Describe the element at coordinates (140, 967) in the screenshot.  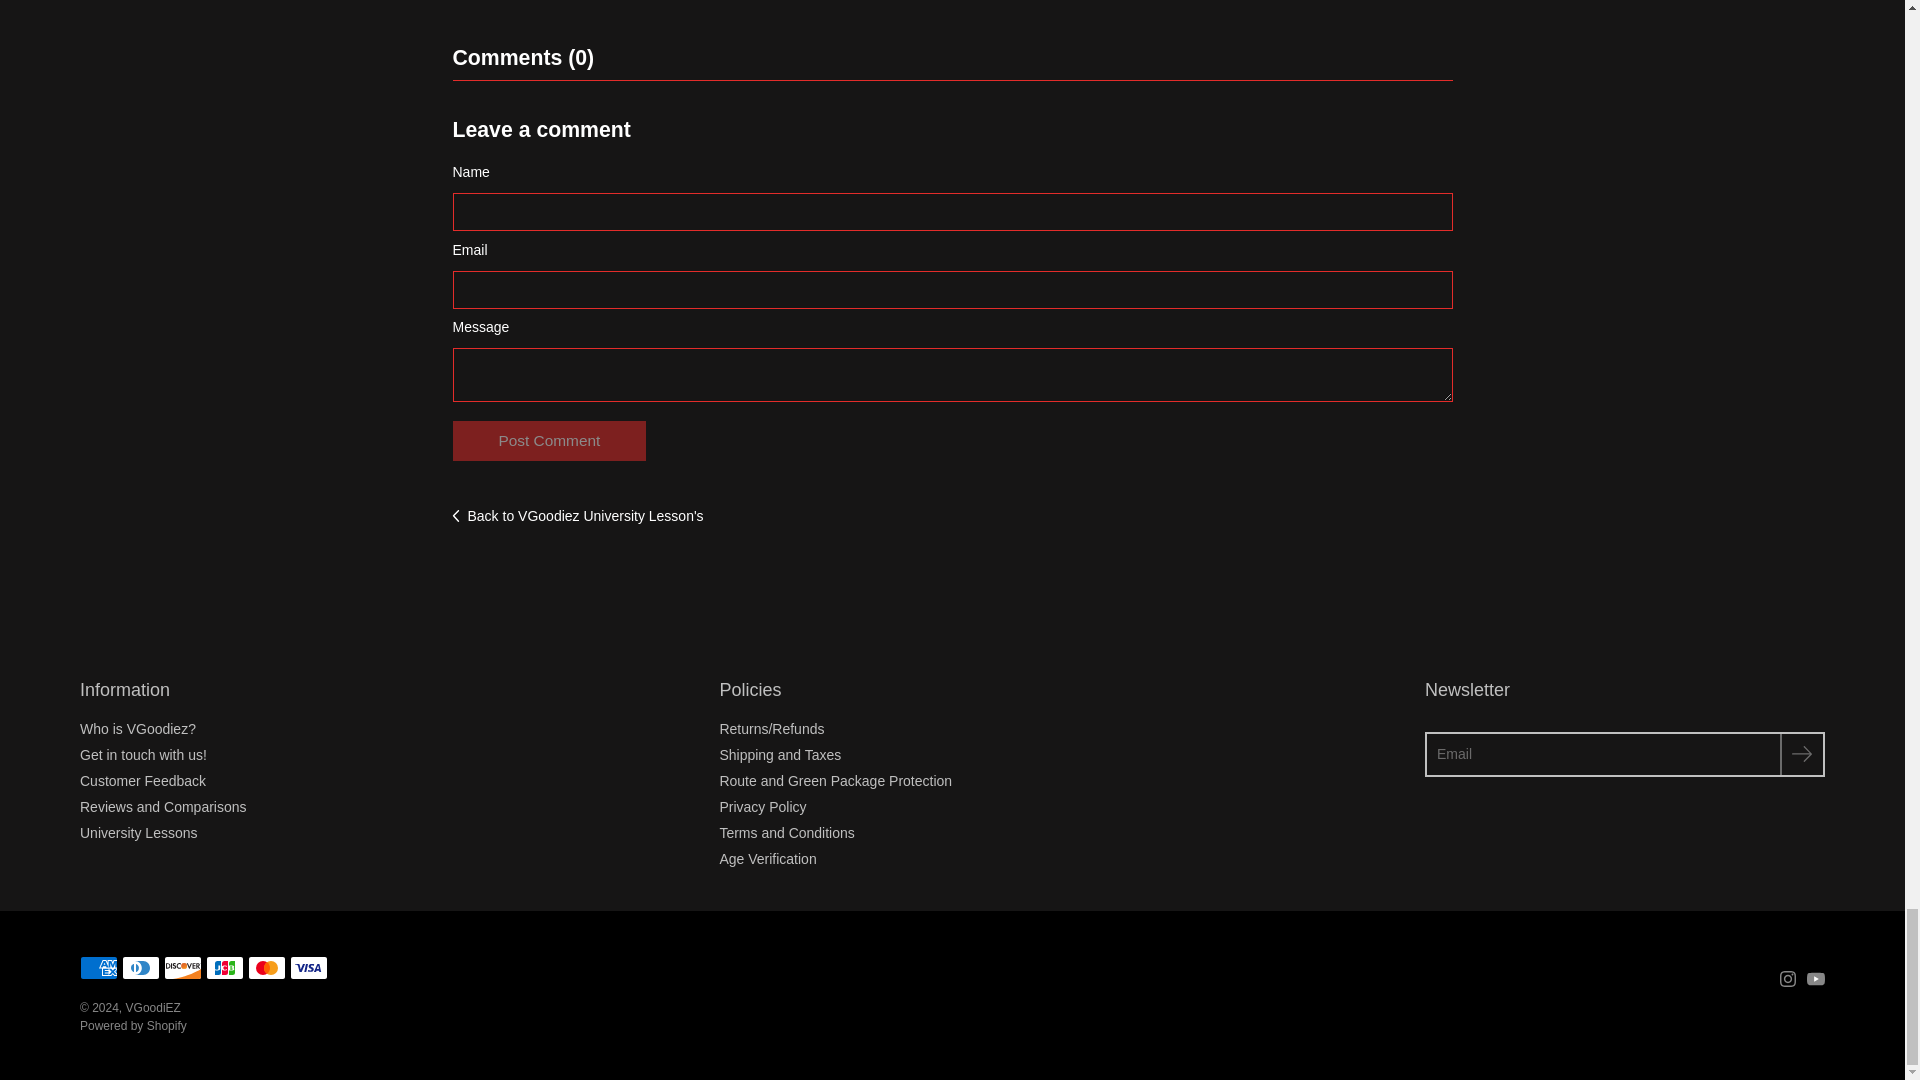
I see `Diners Club` at that location.